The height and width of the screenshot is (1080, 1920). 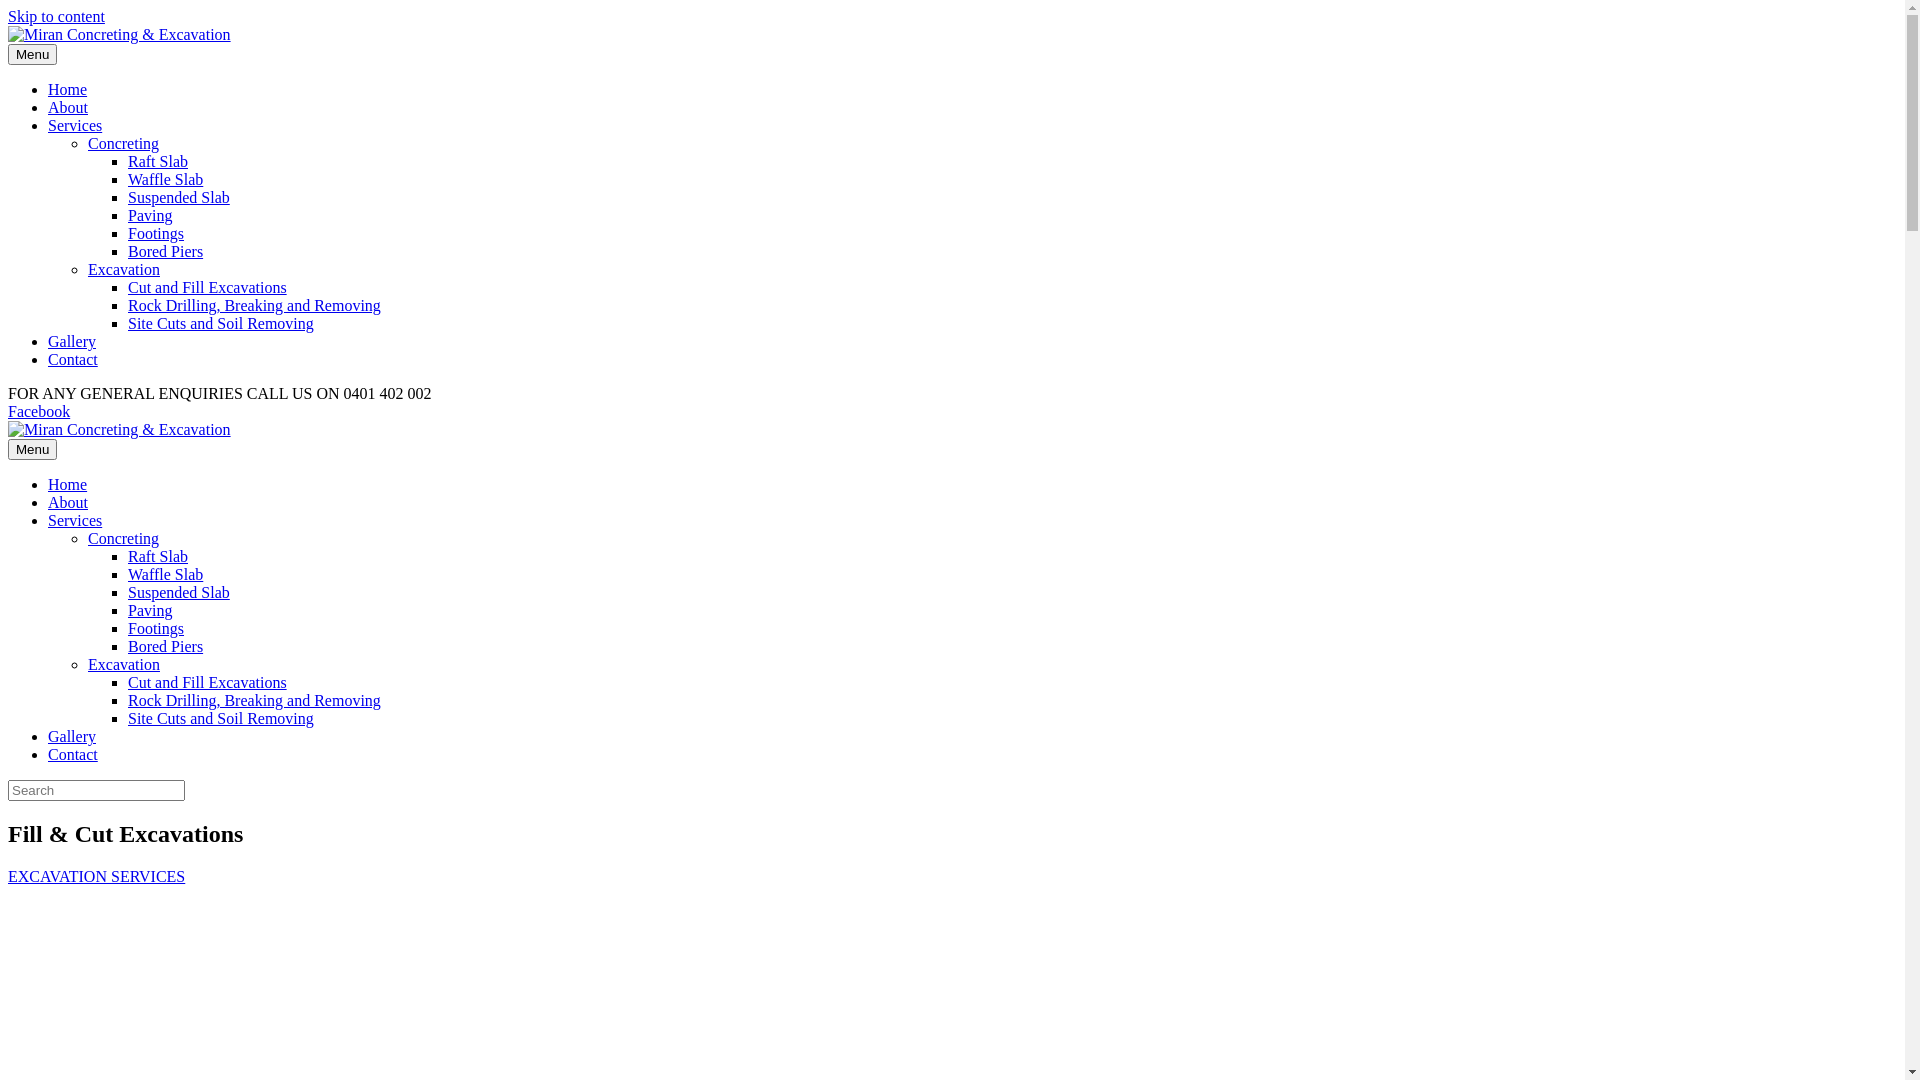 What do you see at coordinates (32, 450) in the screenshot?
I see `Menu` at bounding box center [32, 450].